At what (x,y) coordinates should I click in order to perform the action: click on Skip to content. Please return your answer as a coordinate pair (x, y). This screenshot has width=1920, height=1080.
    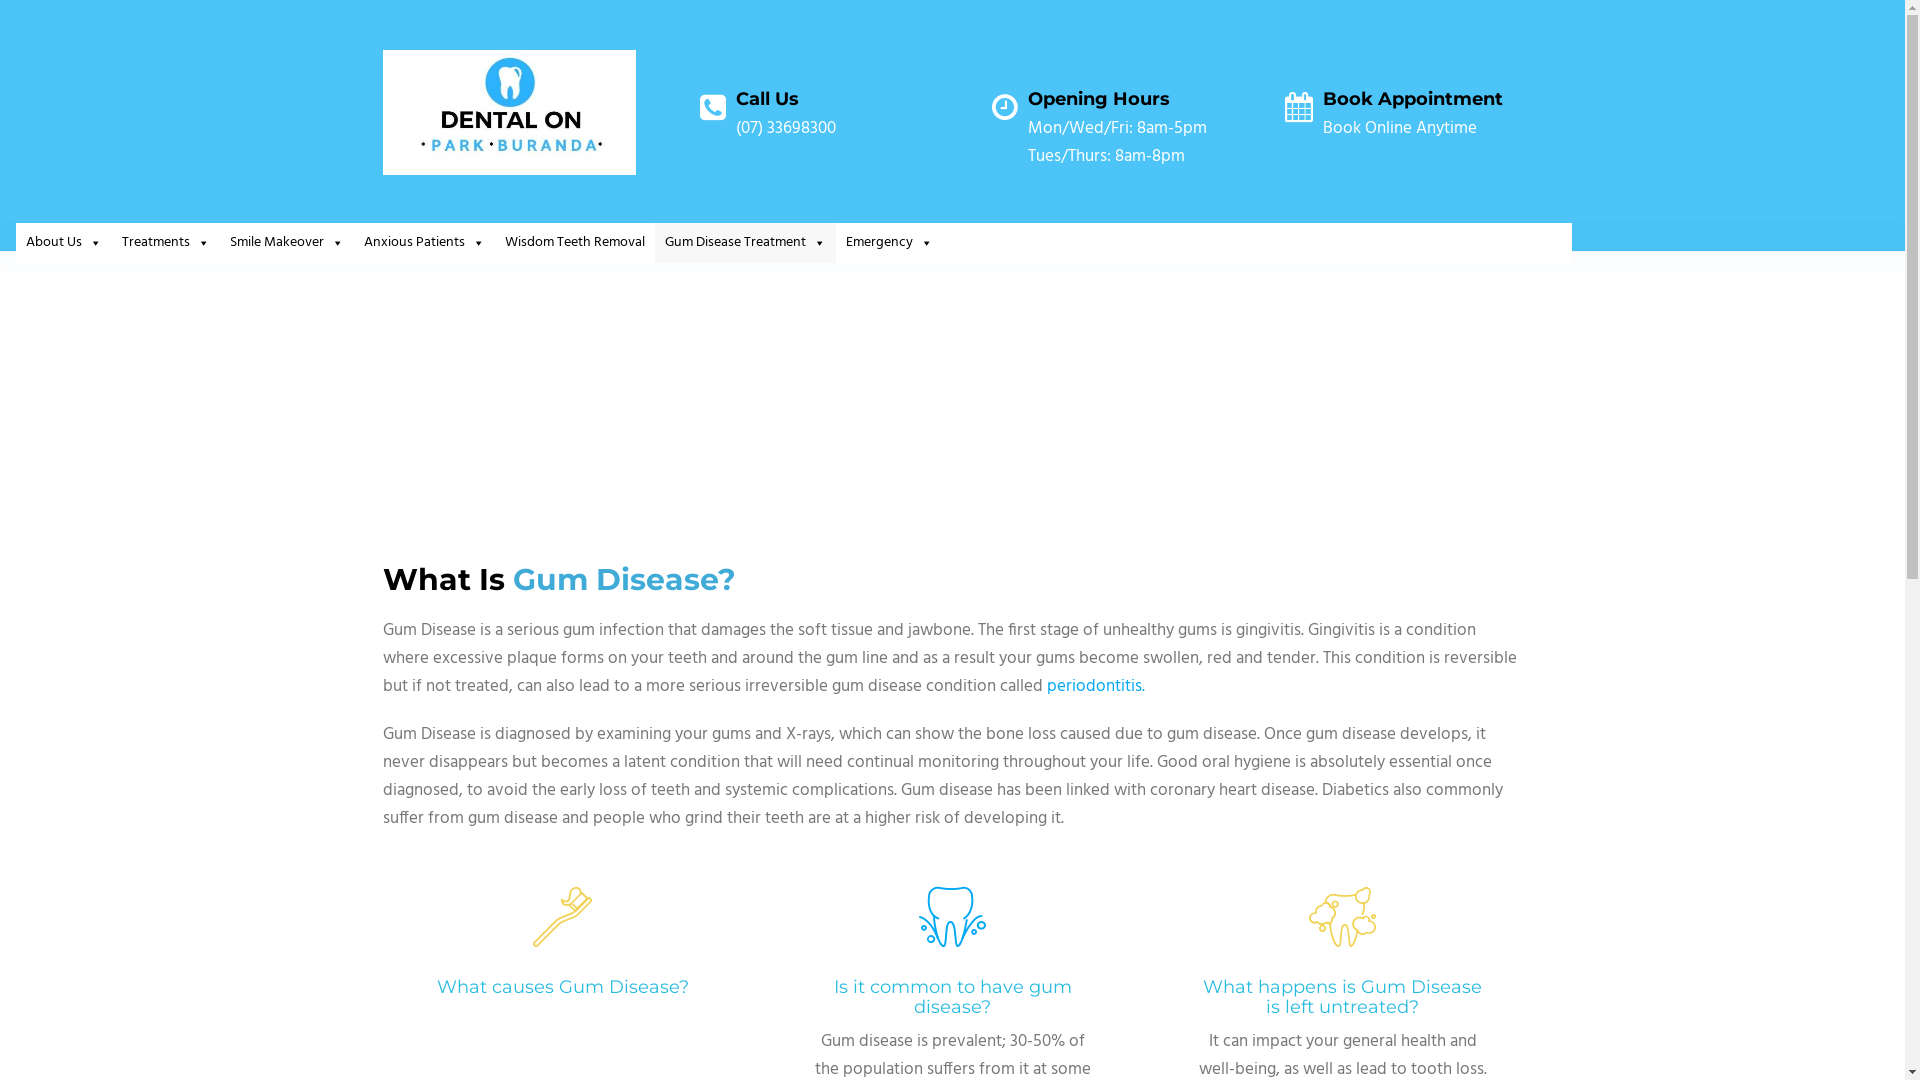
    Looking at the image, I should click on (0, 0).